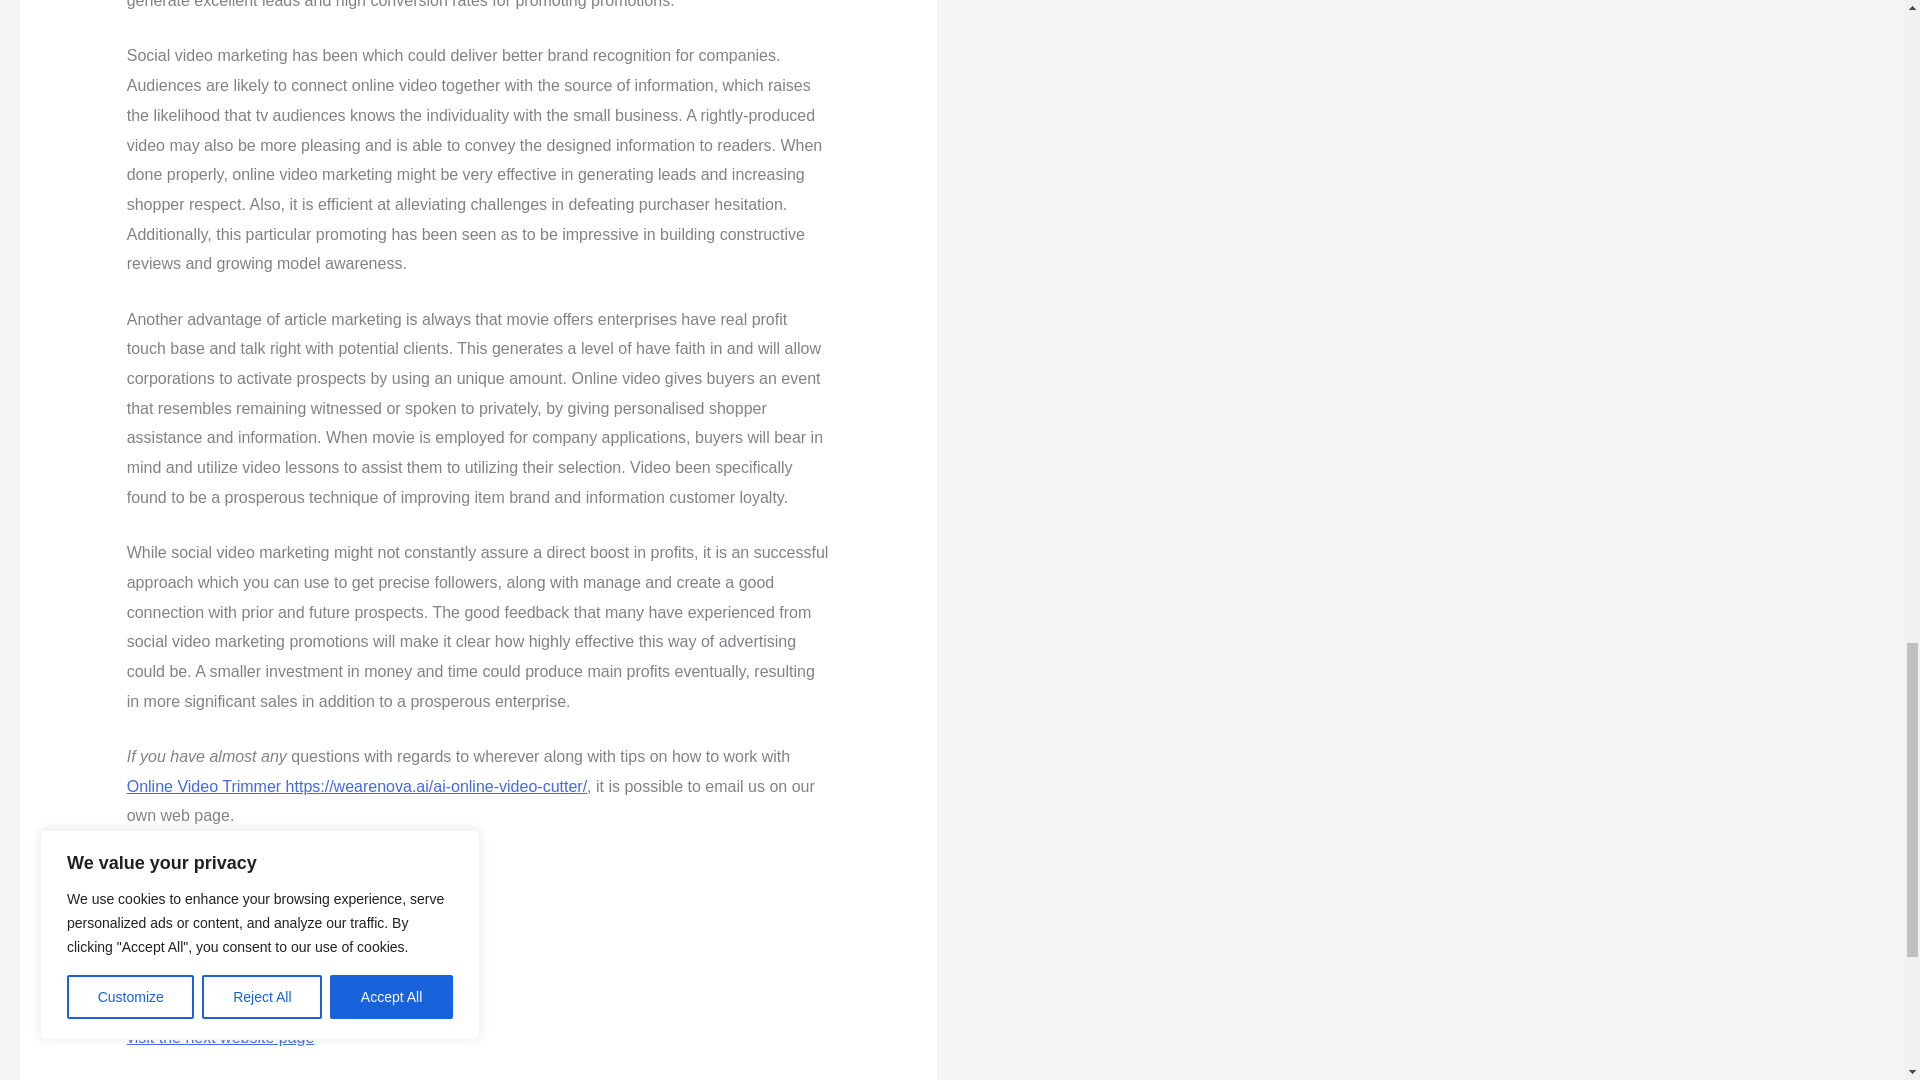 The width and height of the screenshot is (1920, 1080). Describe the element at coordinates (178, 926) in the screenshot. I see `Link web page` at that location.